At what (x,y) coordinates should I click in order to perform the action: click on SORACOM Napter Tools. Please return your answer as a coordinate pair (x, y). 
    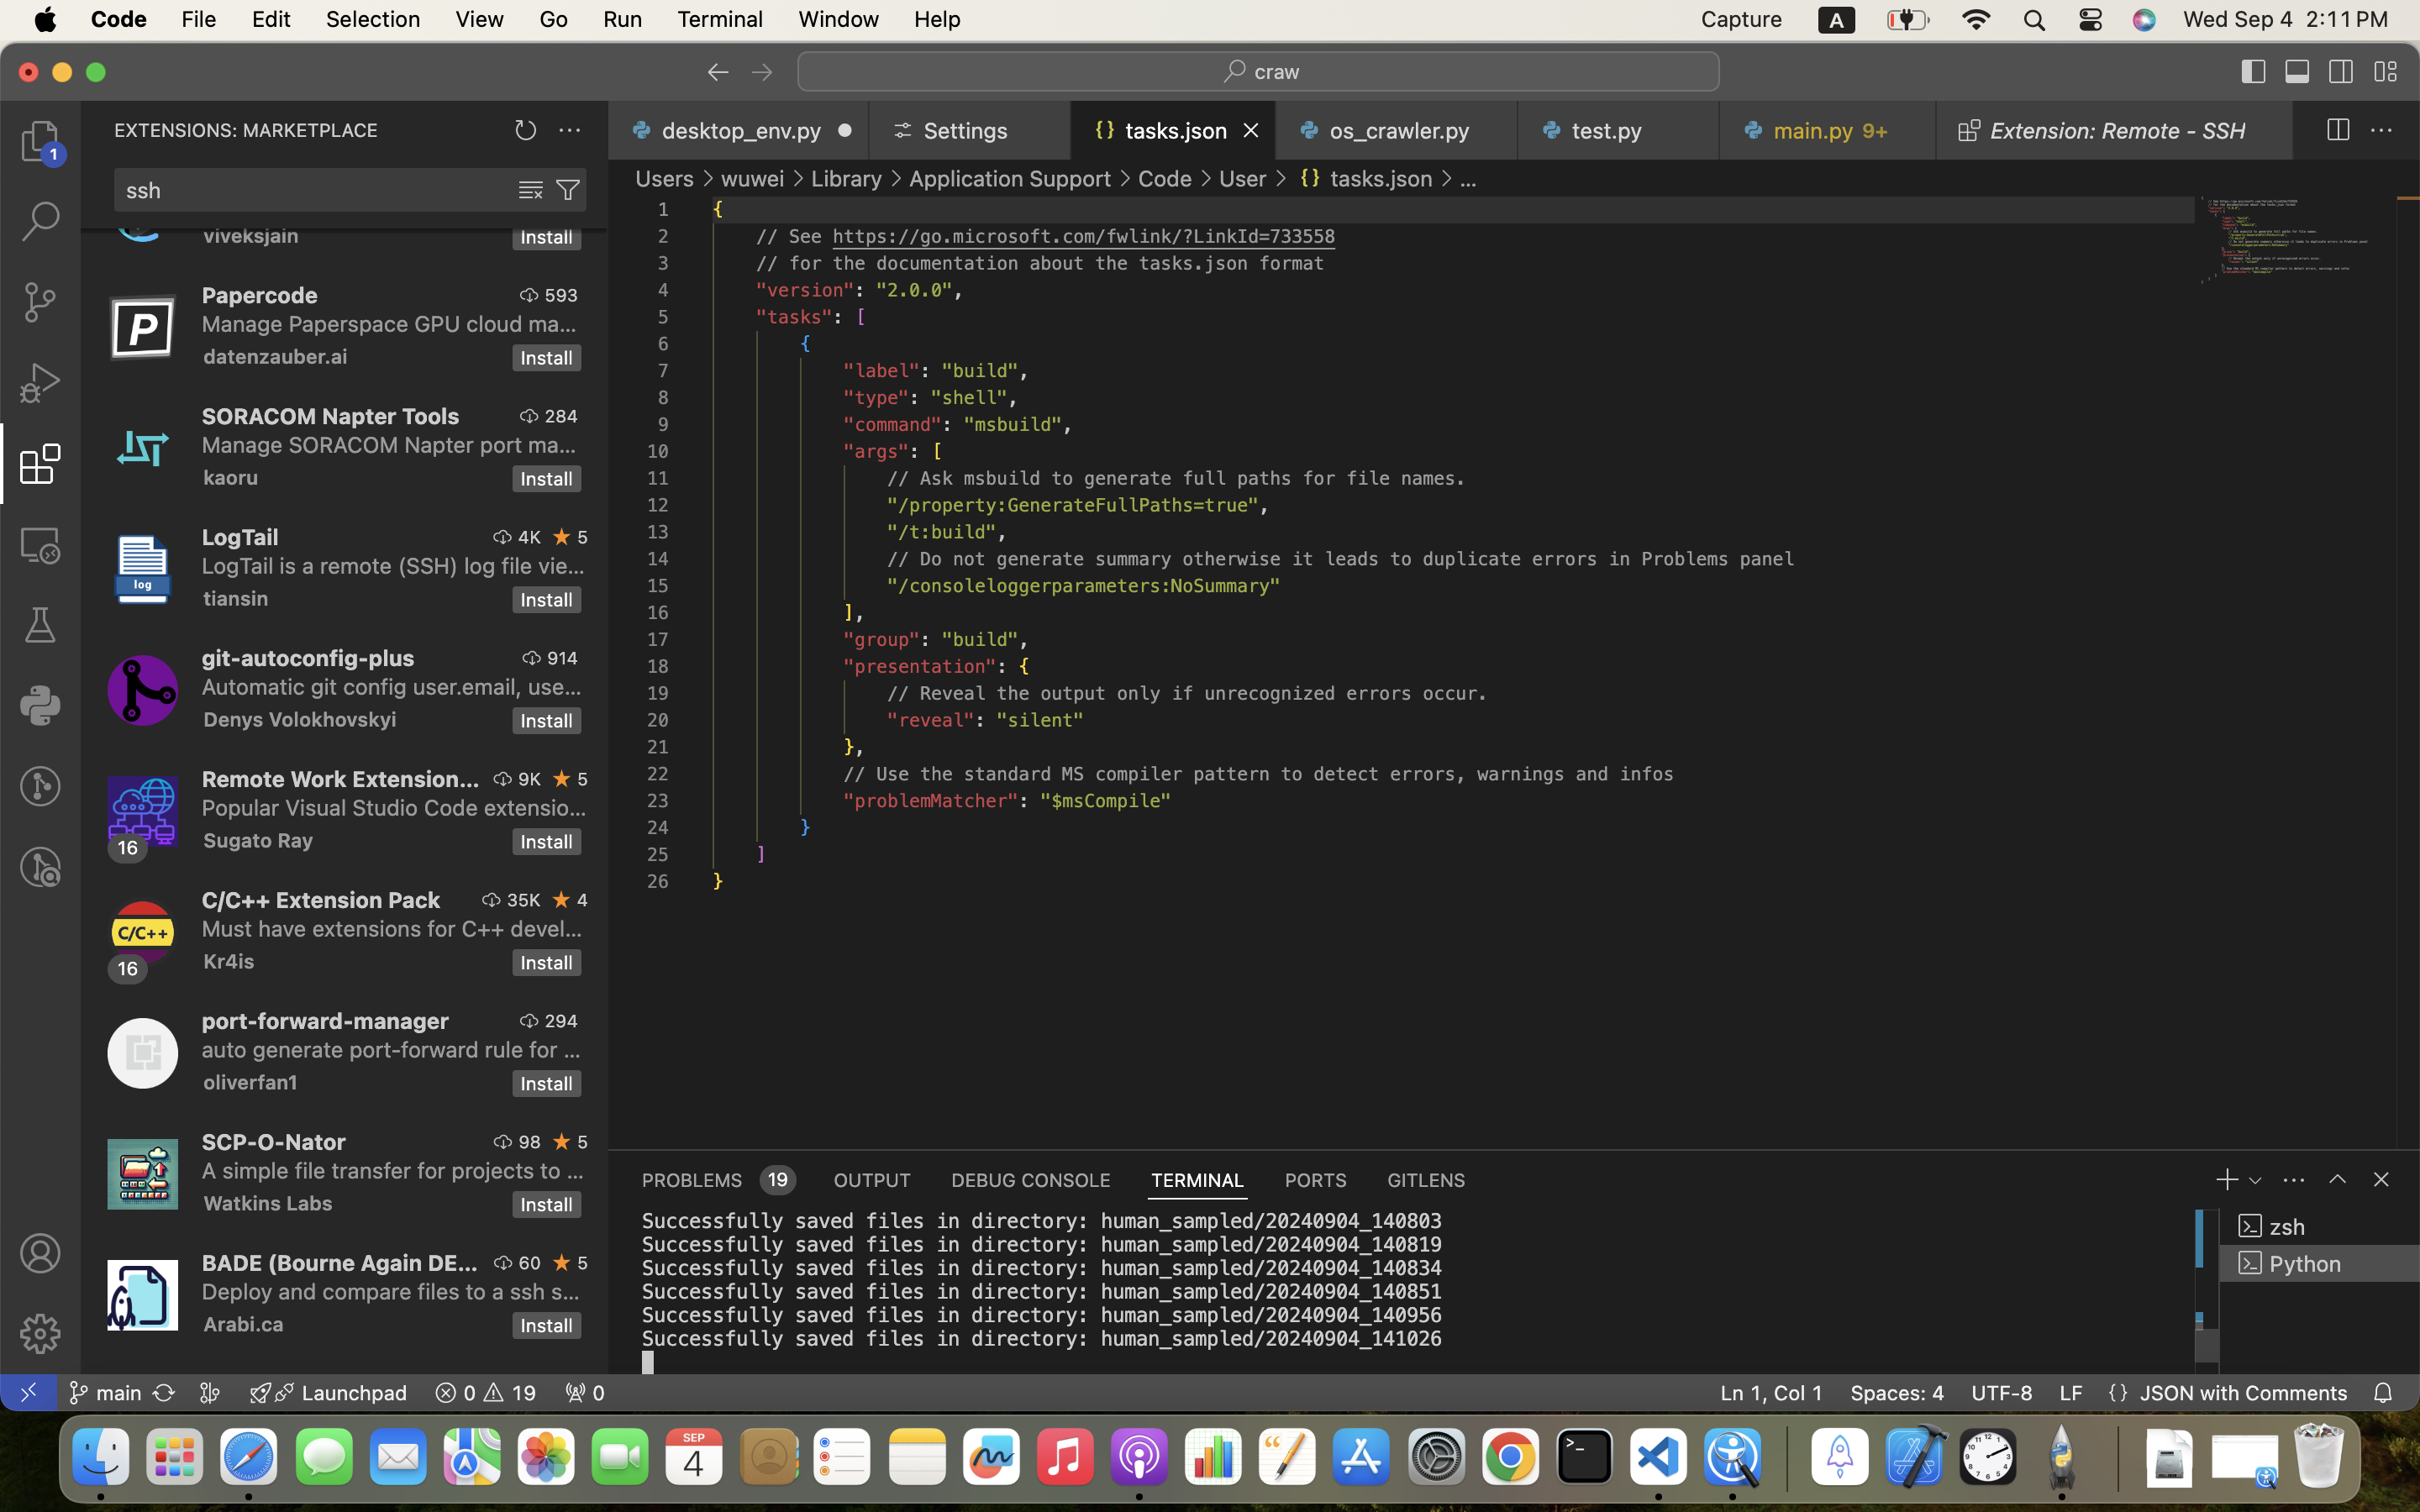
    Looking at the image, I should click on (331, 416).